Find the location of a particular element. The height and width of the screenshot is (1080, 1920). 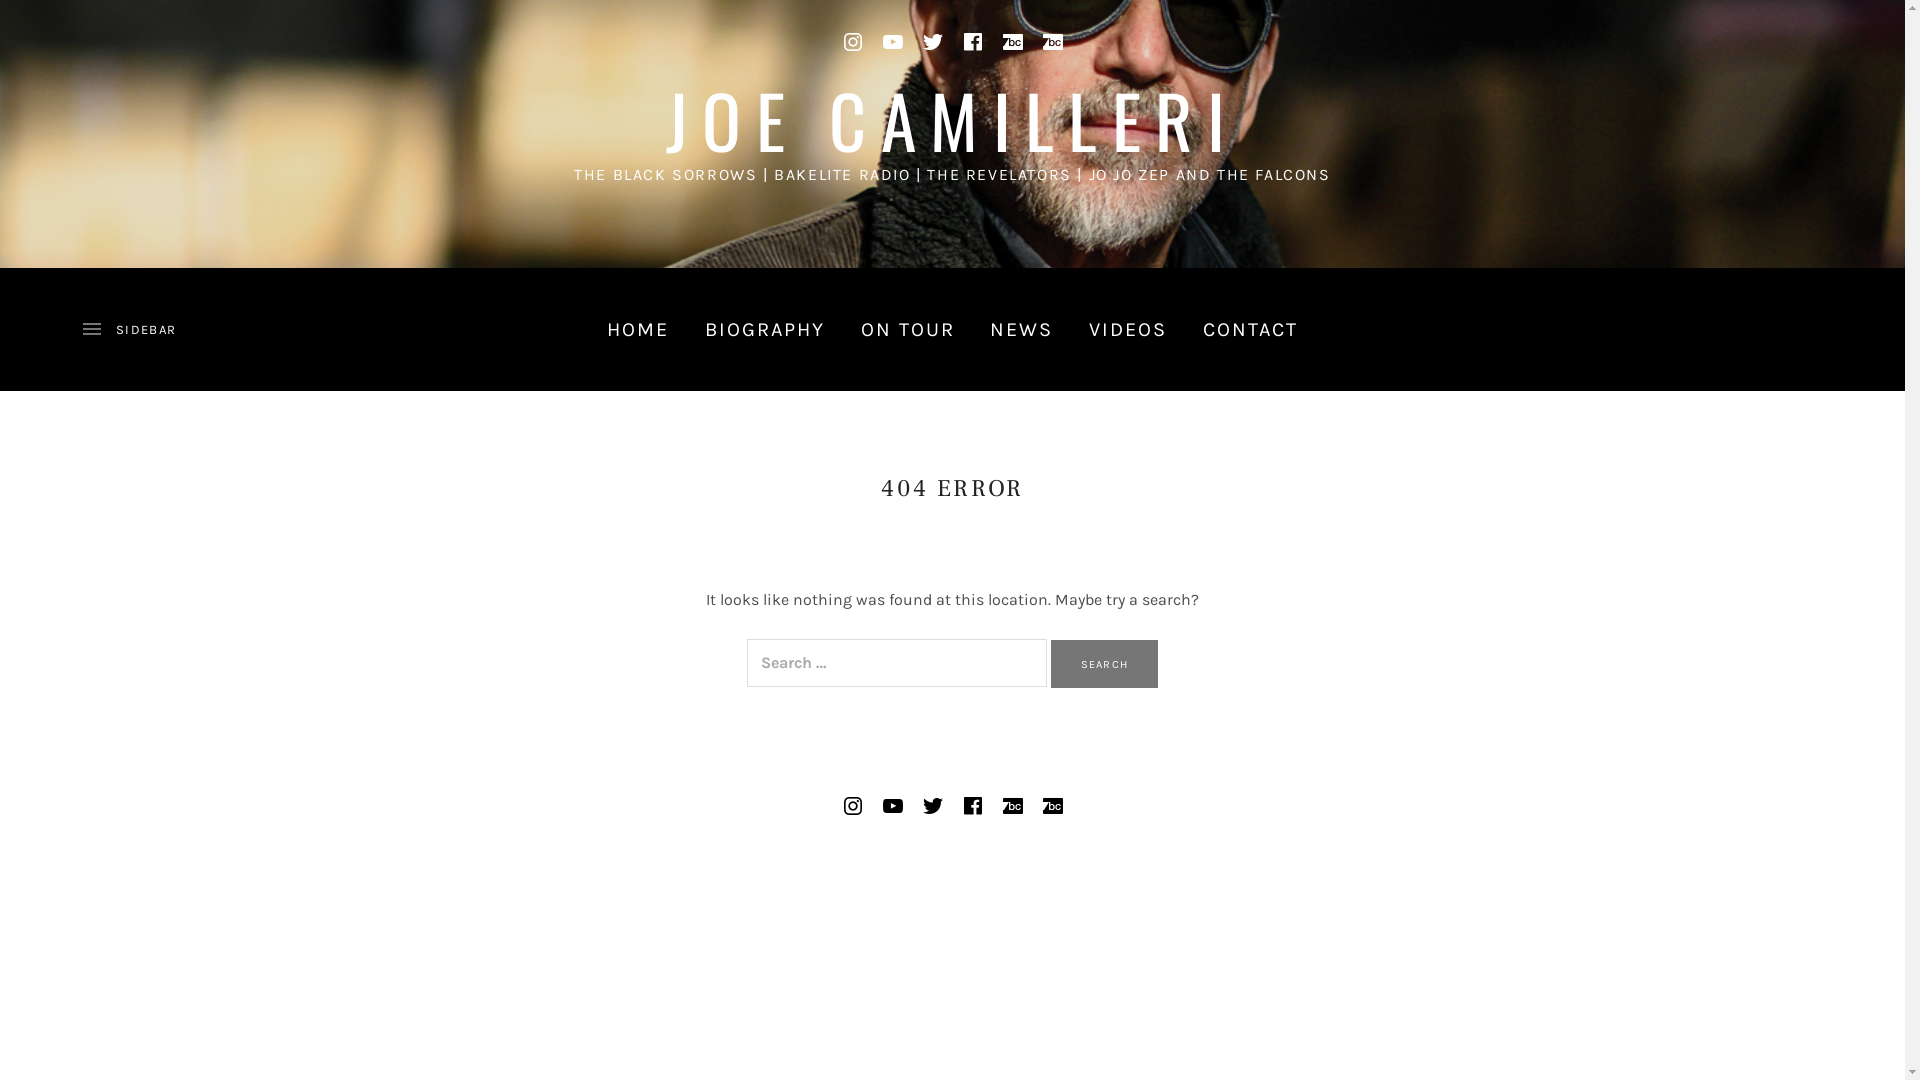

NEWS is located at coordinates (1022, 329).